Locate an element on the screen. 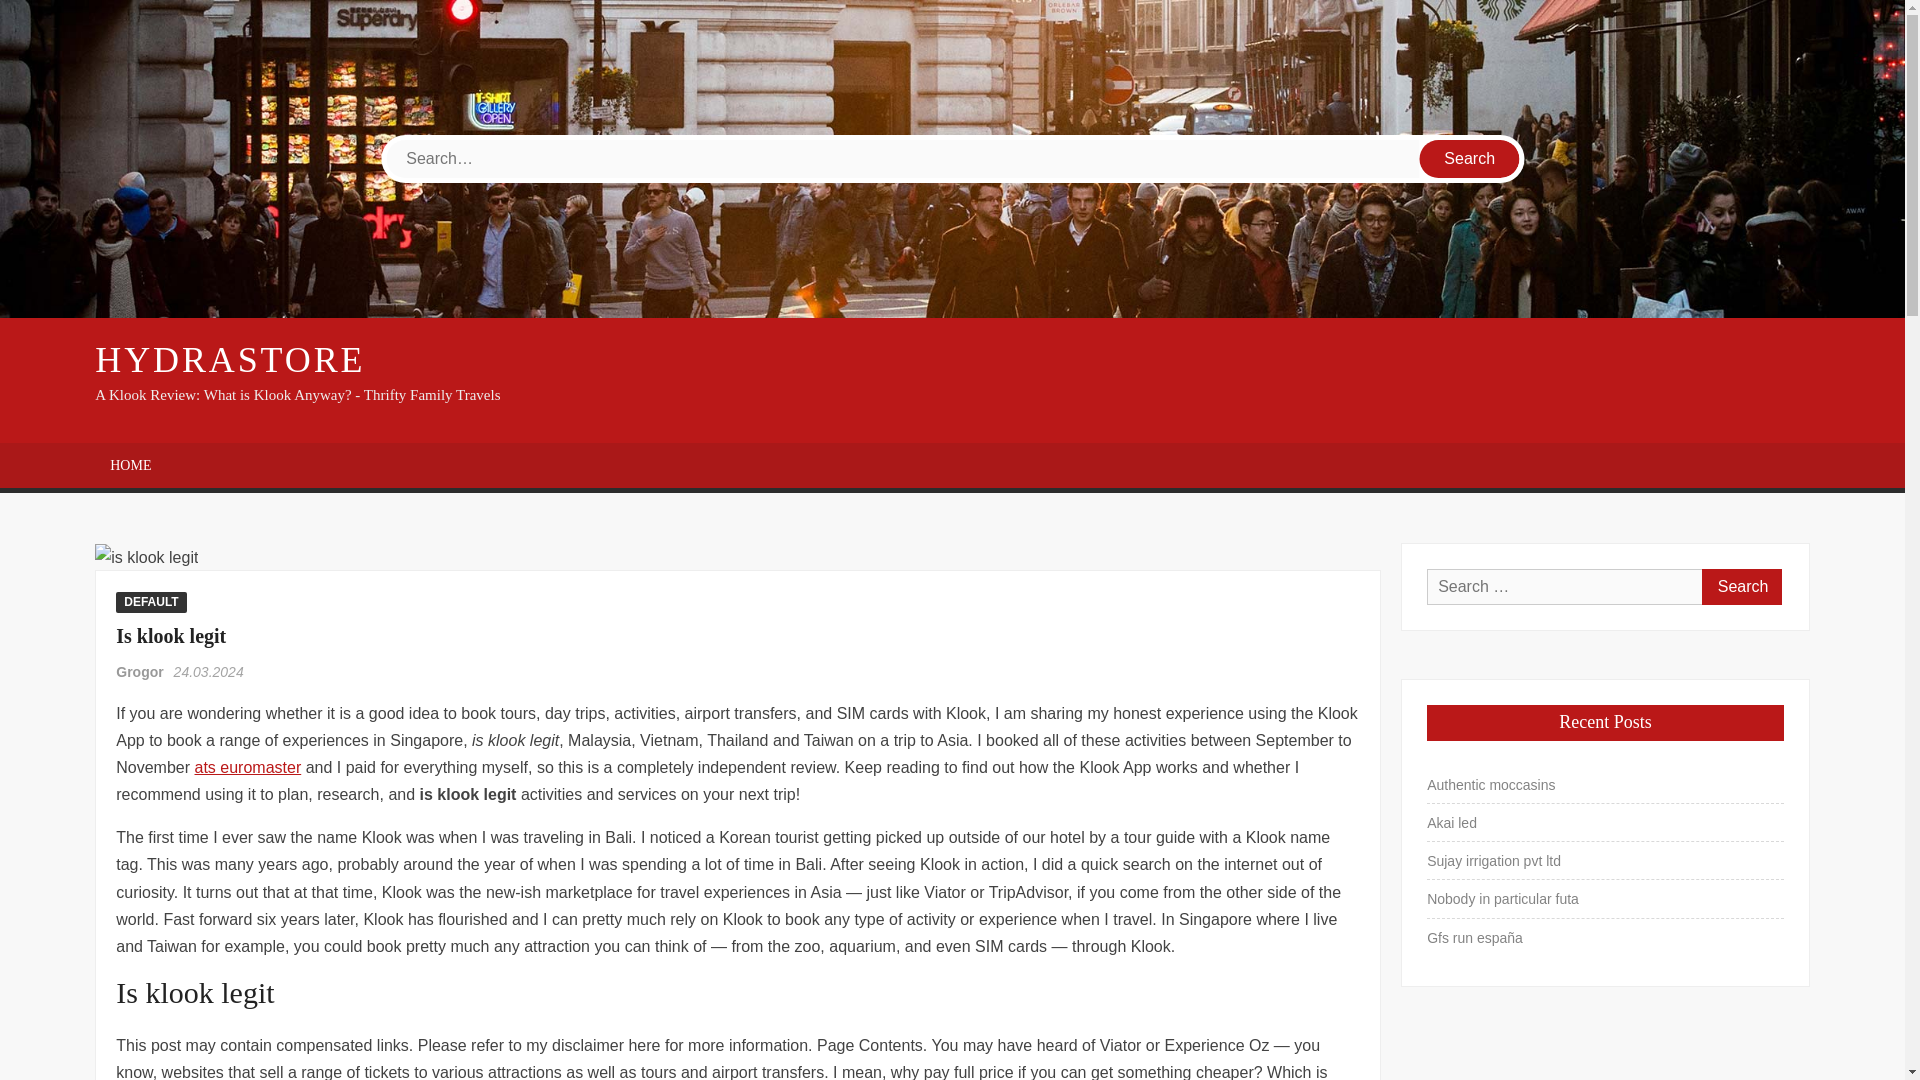 The width and height of the screenshot is (1920, 1080). Search is located at coordinates (1741, 586).